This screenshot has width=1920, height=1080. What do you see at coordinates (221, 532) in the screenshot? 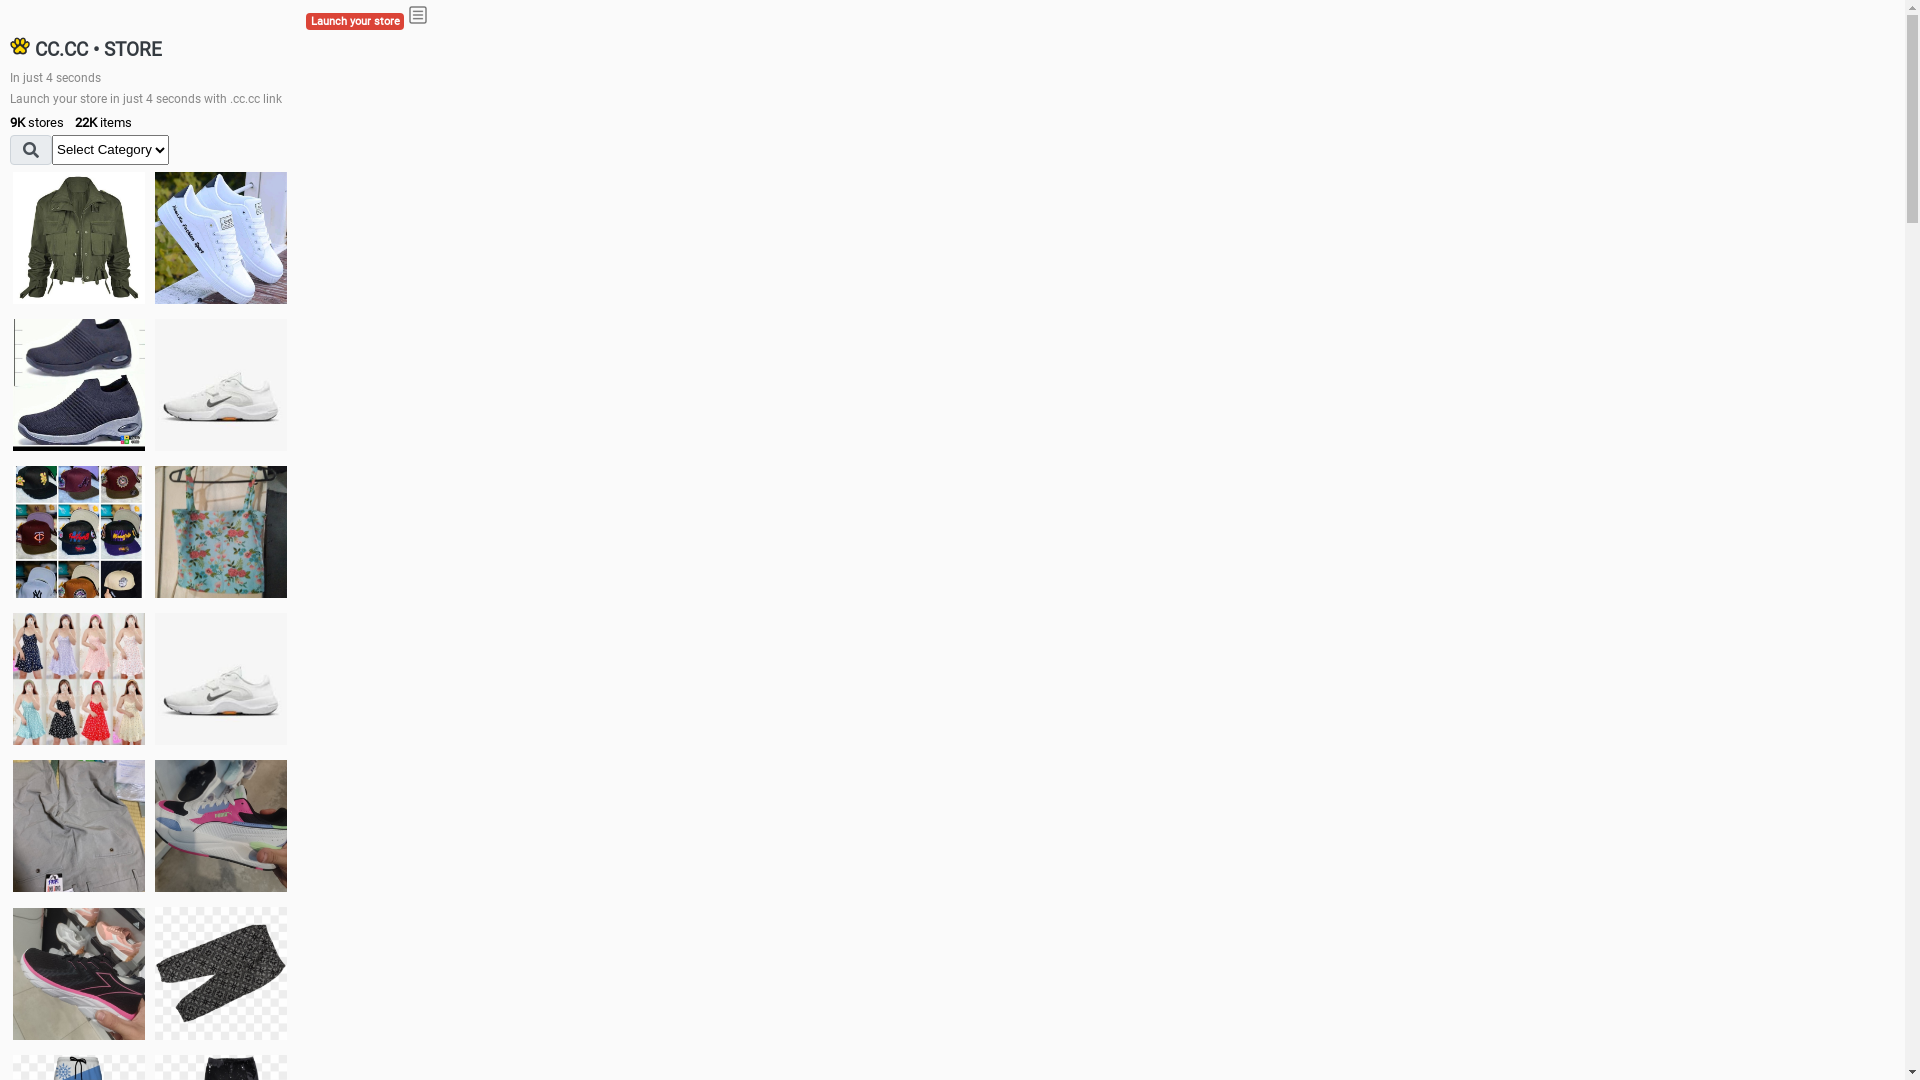
I see `Ukay cloth` at bounding box center [221, 532].